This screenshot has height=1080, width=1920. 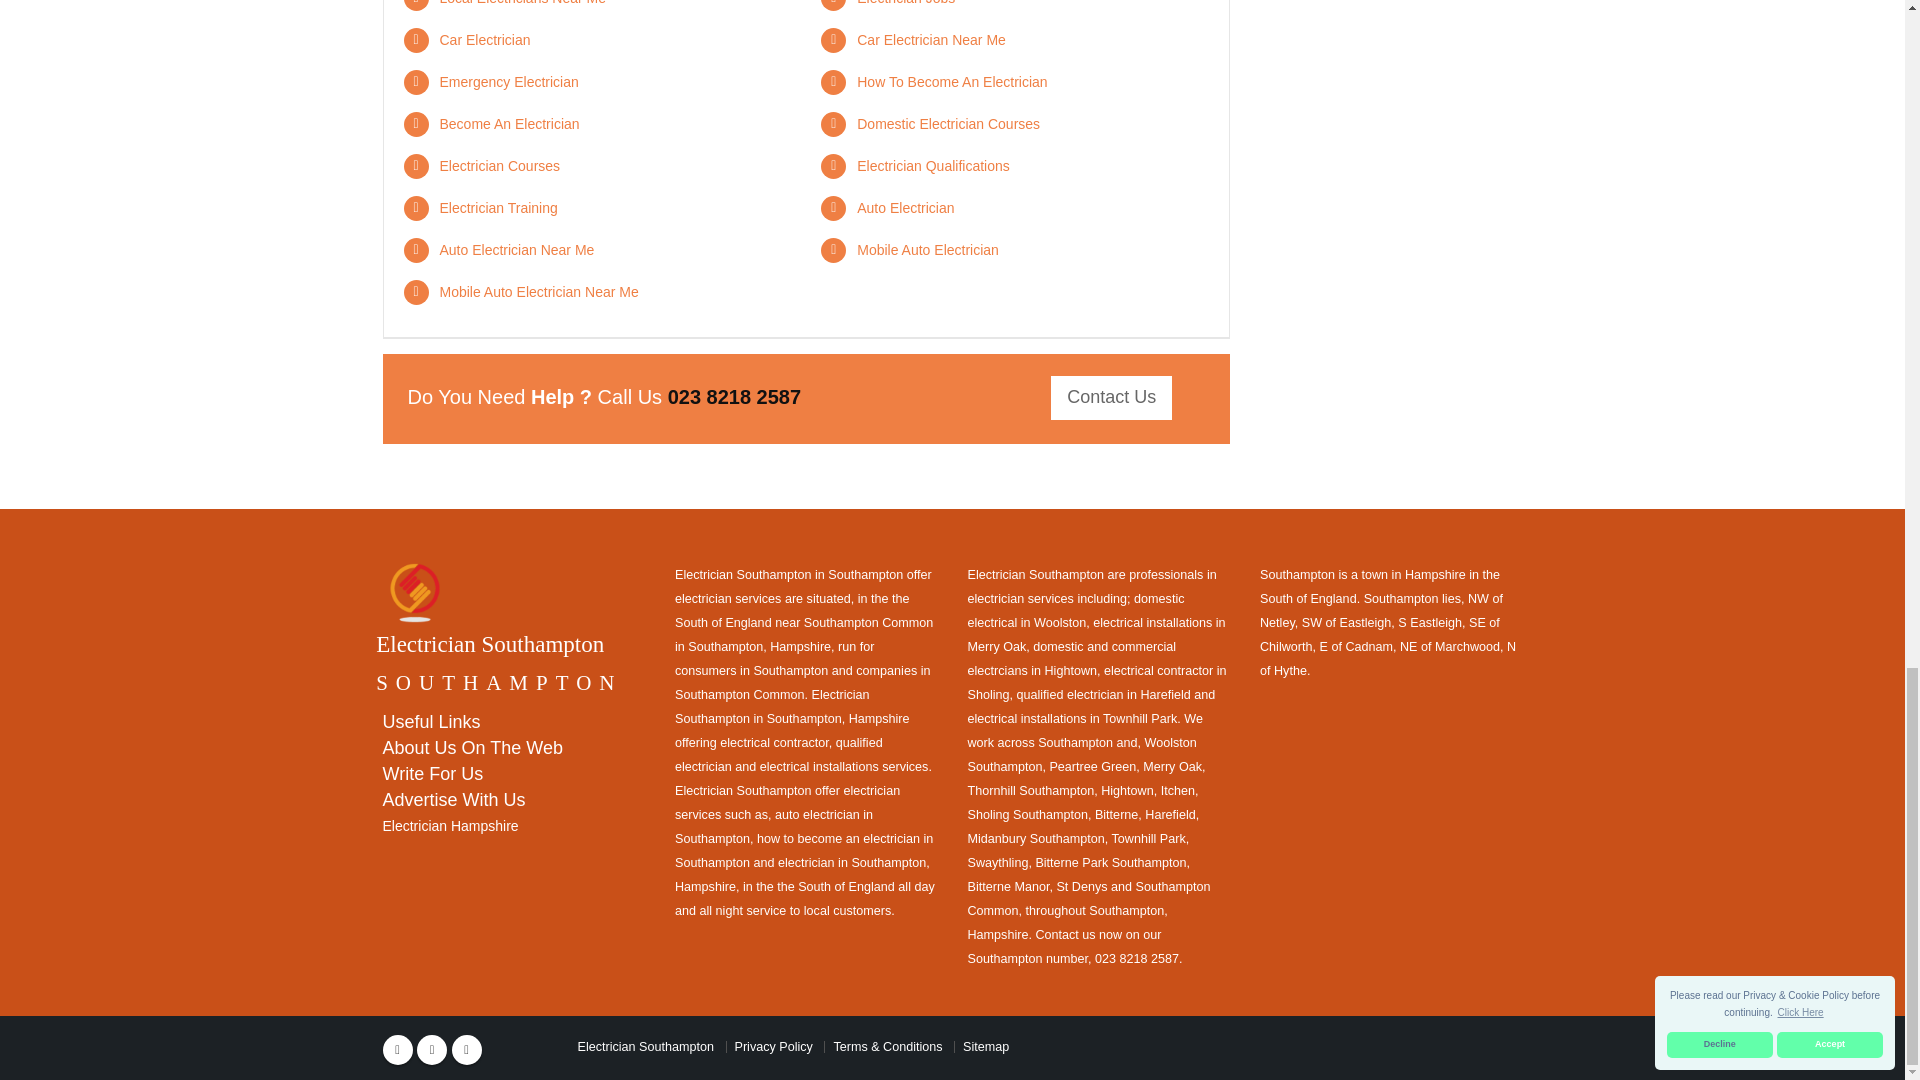 I want to click on Emergency Electrician, so click(x=509, y=82).